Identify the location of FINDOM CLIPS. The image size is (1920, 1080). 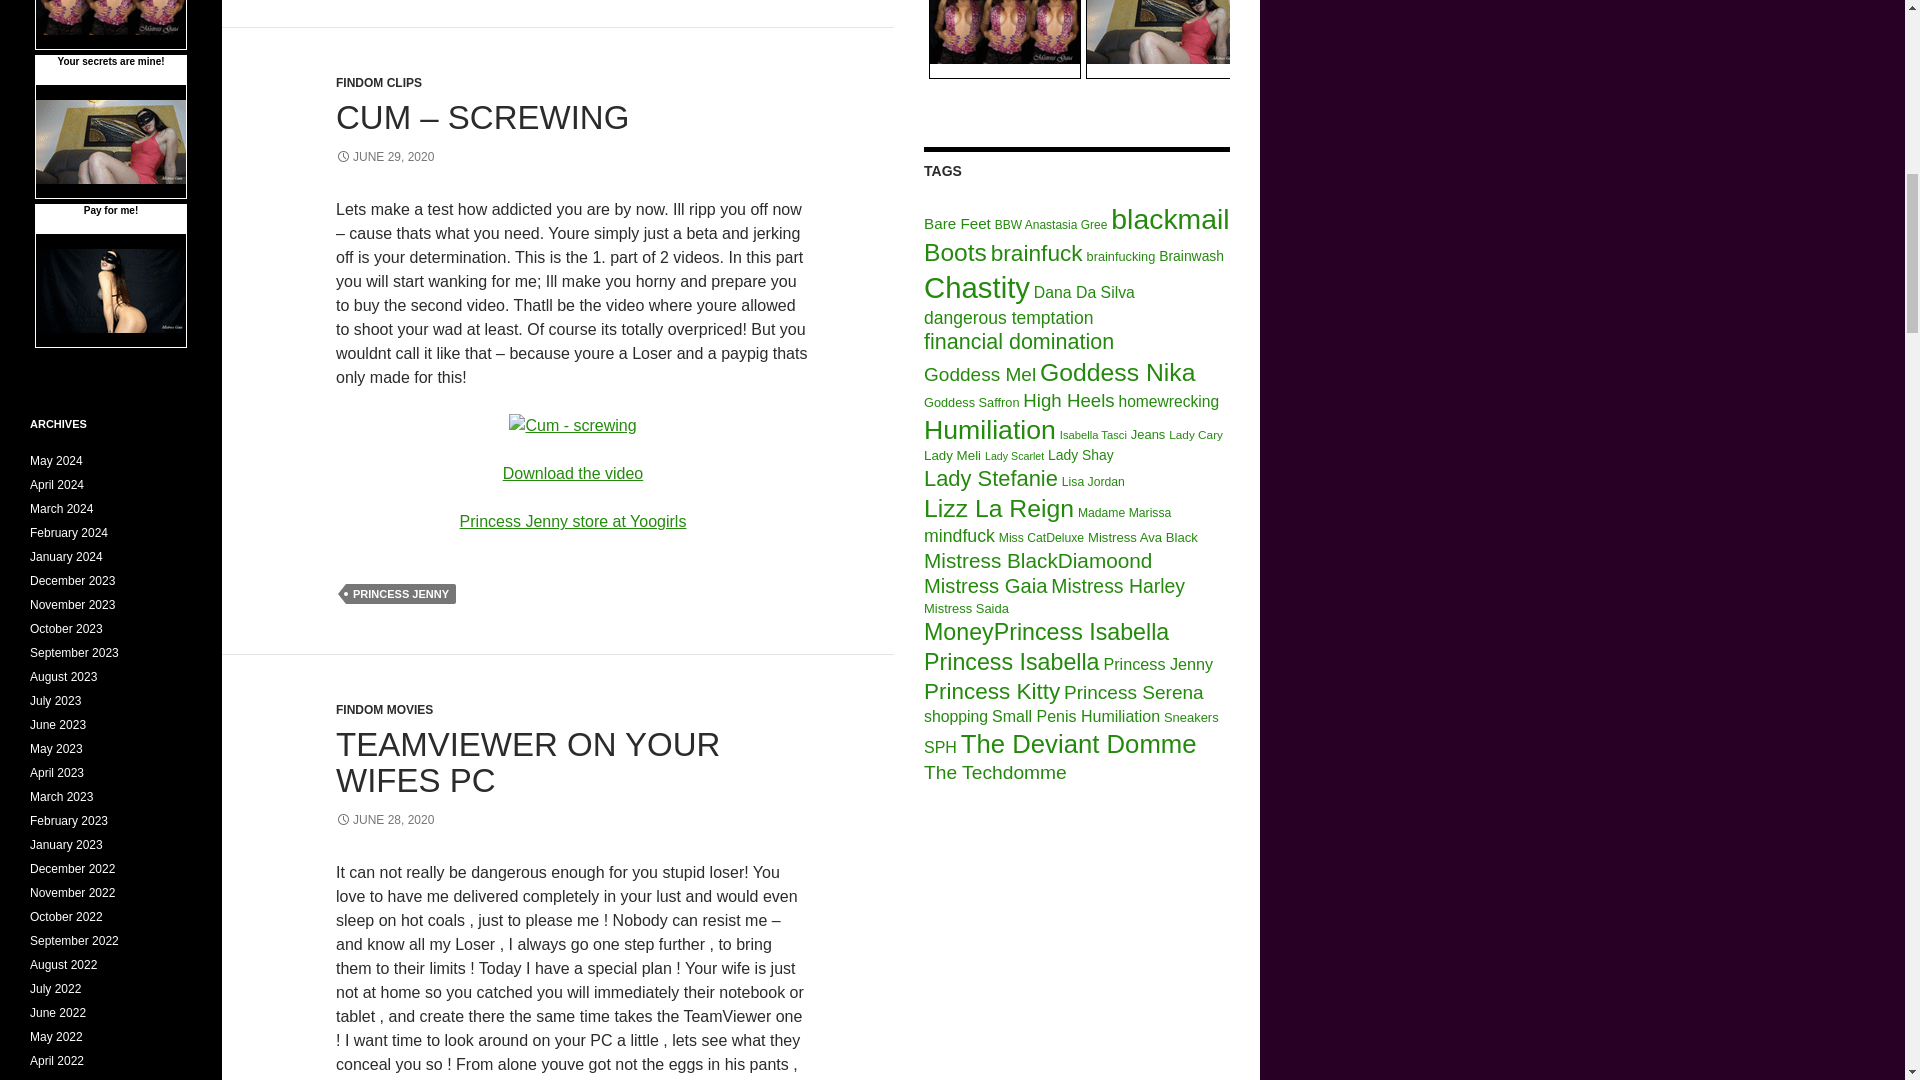
(379, 82).